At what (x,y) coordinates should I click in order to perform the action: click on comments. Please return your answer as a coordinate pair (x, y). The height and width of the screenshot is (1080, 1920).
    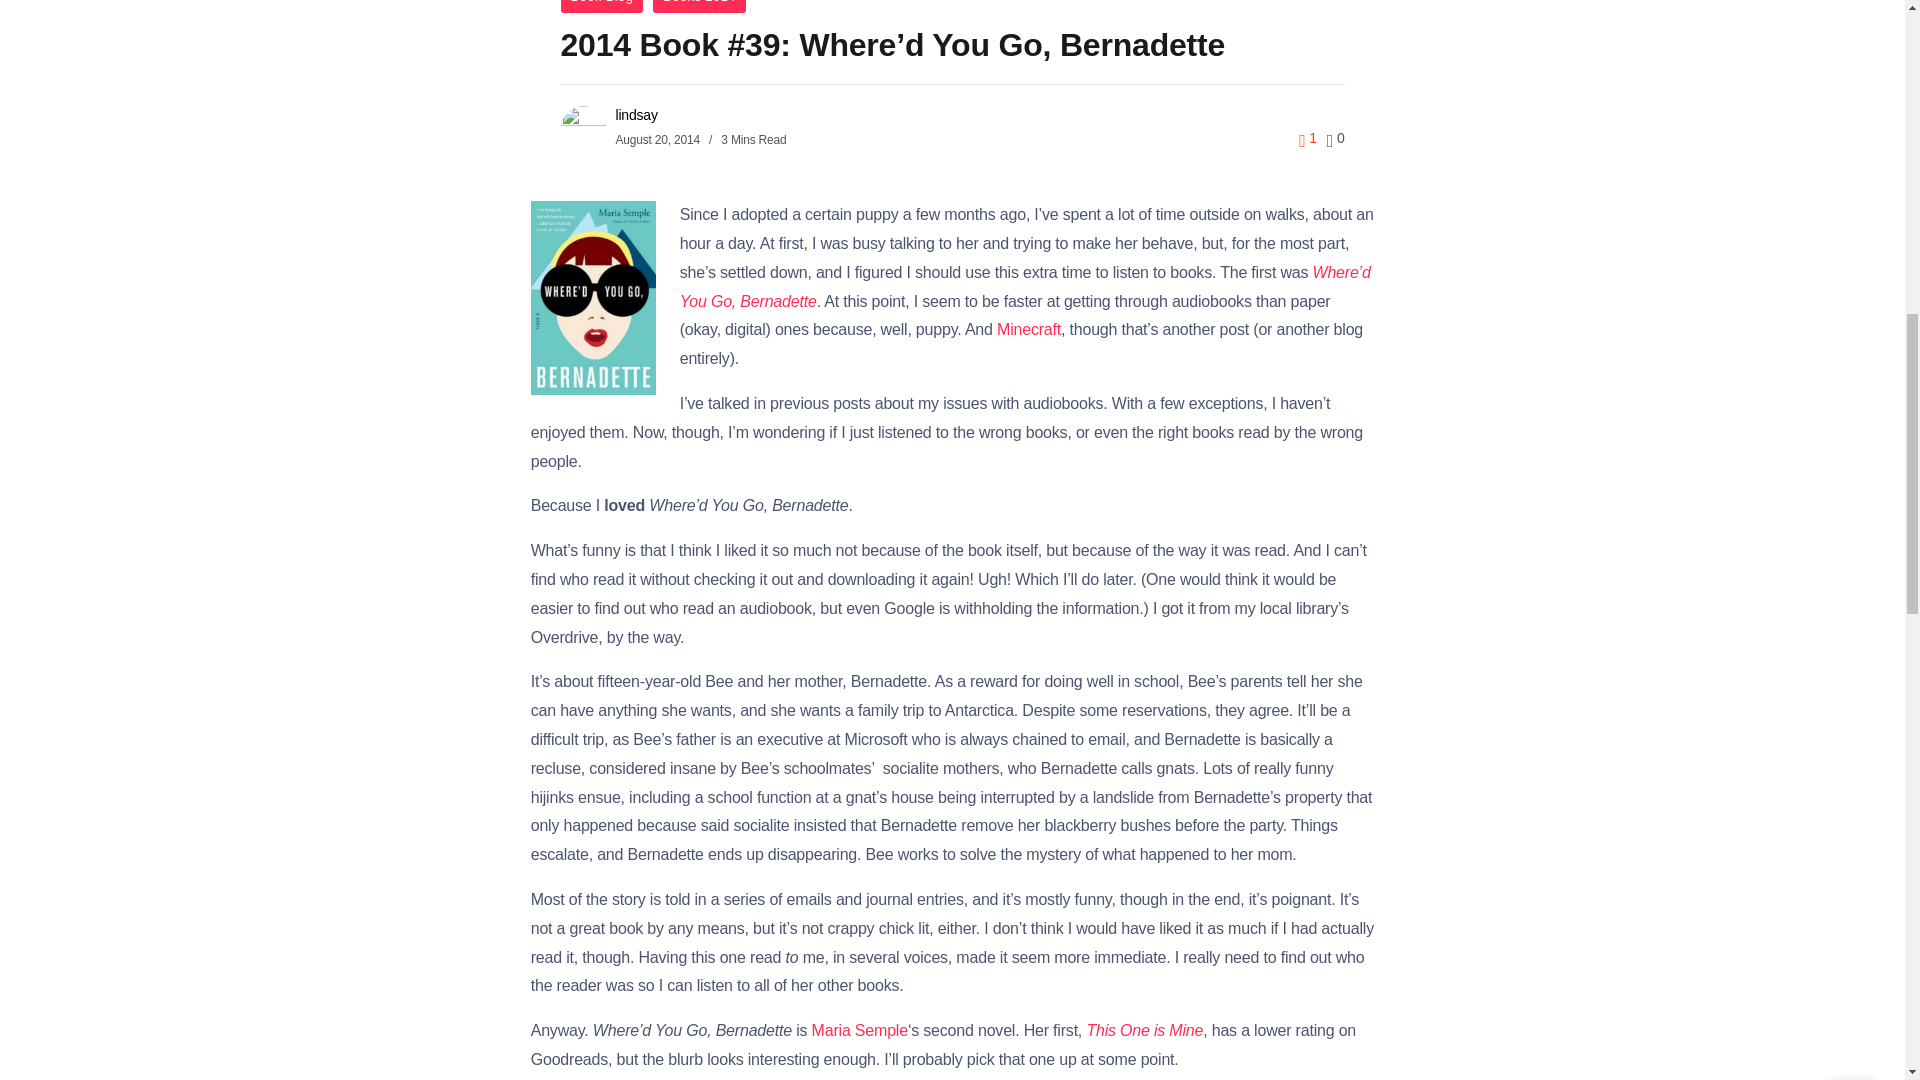
    Looking at the image, I should click on (1336, 138).